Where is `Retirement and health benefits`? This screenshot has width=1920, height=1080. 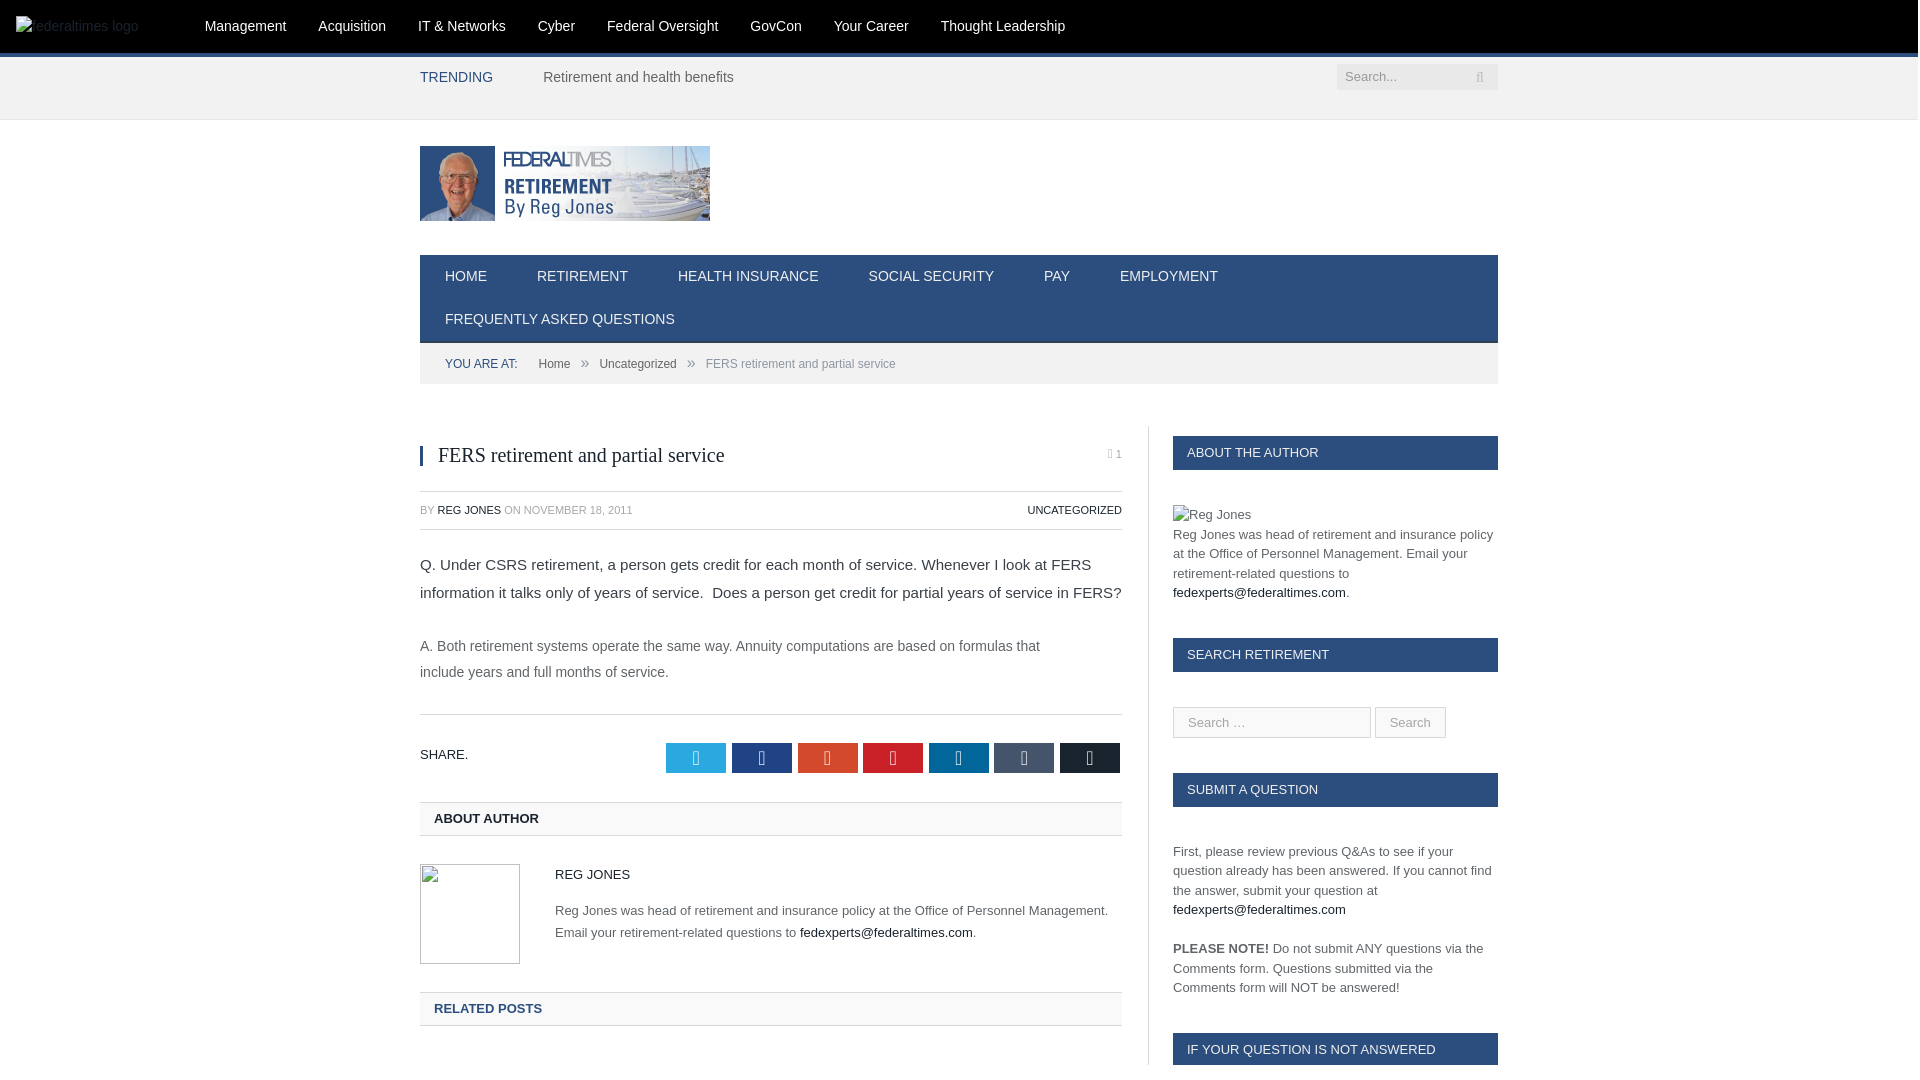 Retirement and health benefits is located at coordinates (644, 77).